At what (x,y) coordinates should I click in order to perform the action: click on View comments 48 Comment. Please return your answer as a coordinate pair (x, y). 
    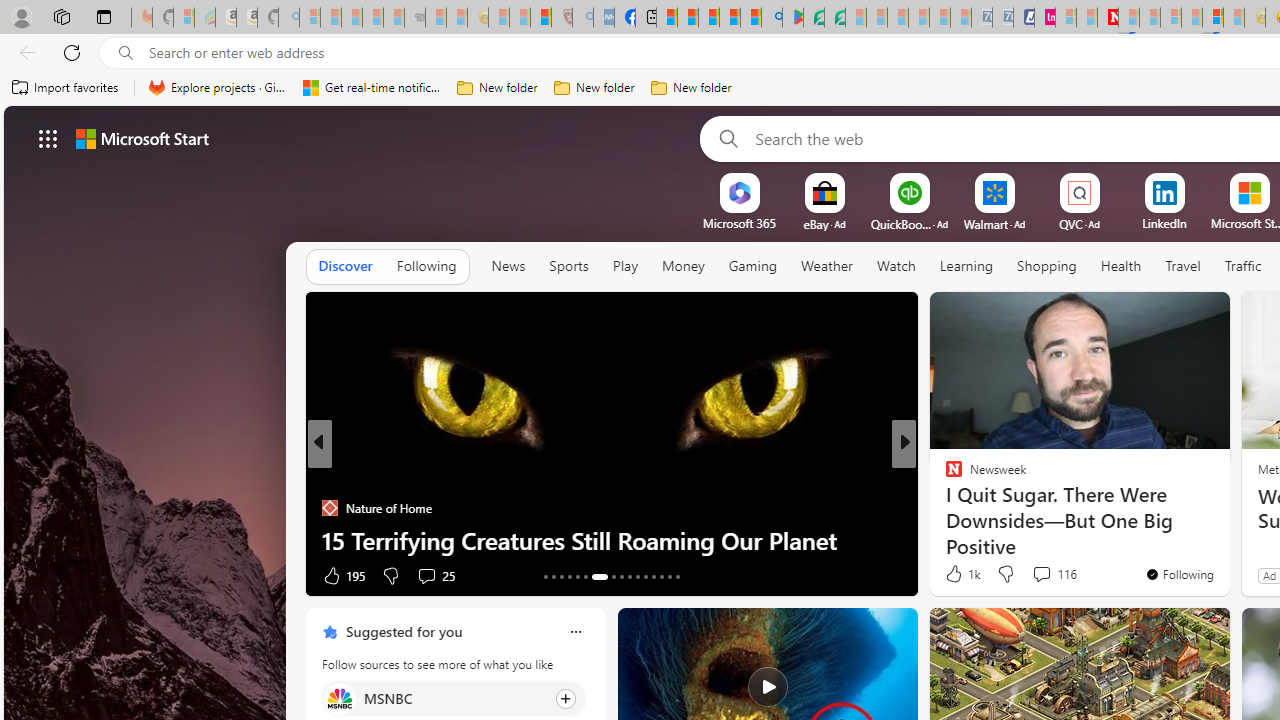
    Looking at the image, I should click on (1042, 576).